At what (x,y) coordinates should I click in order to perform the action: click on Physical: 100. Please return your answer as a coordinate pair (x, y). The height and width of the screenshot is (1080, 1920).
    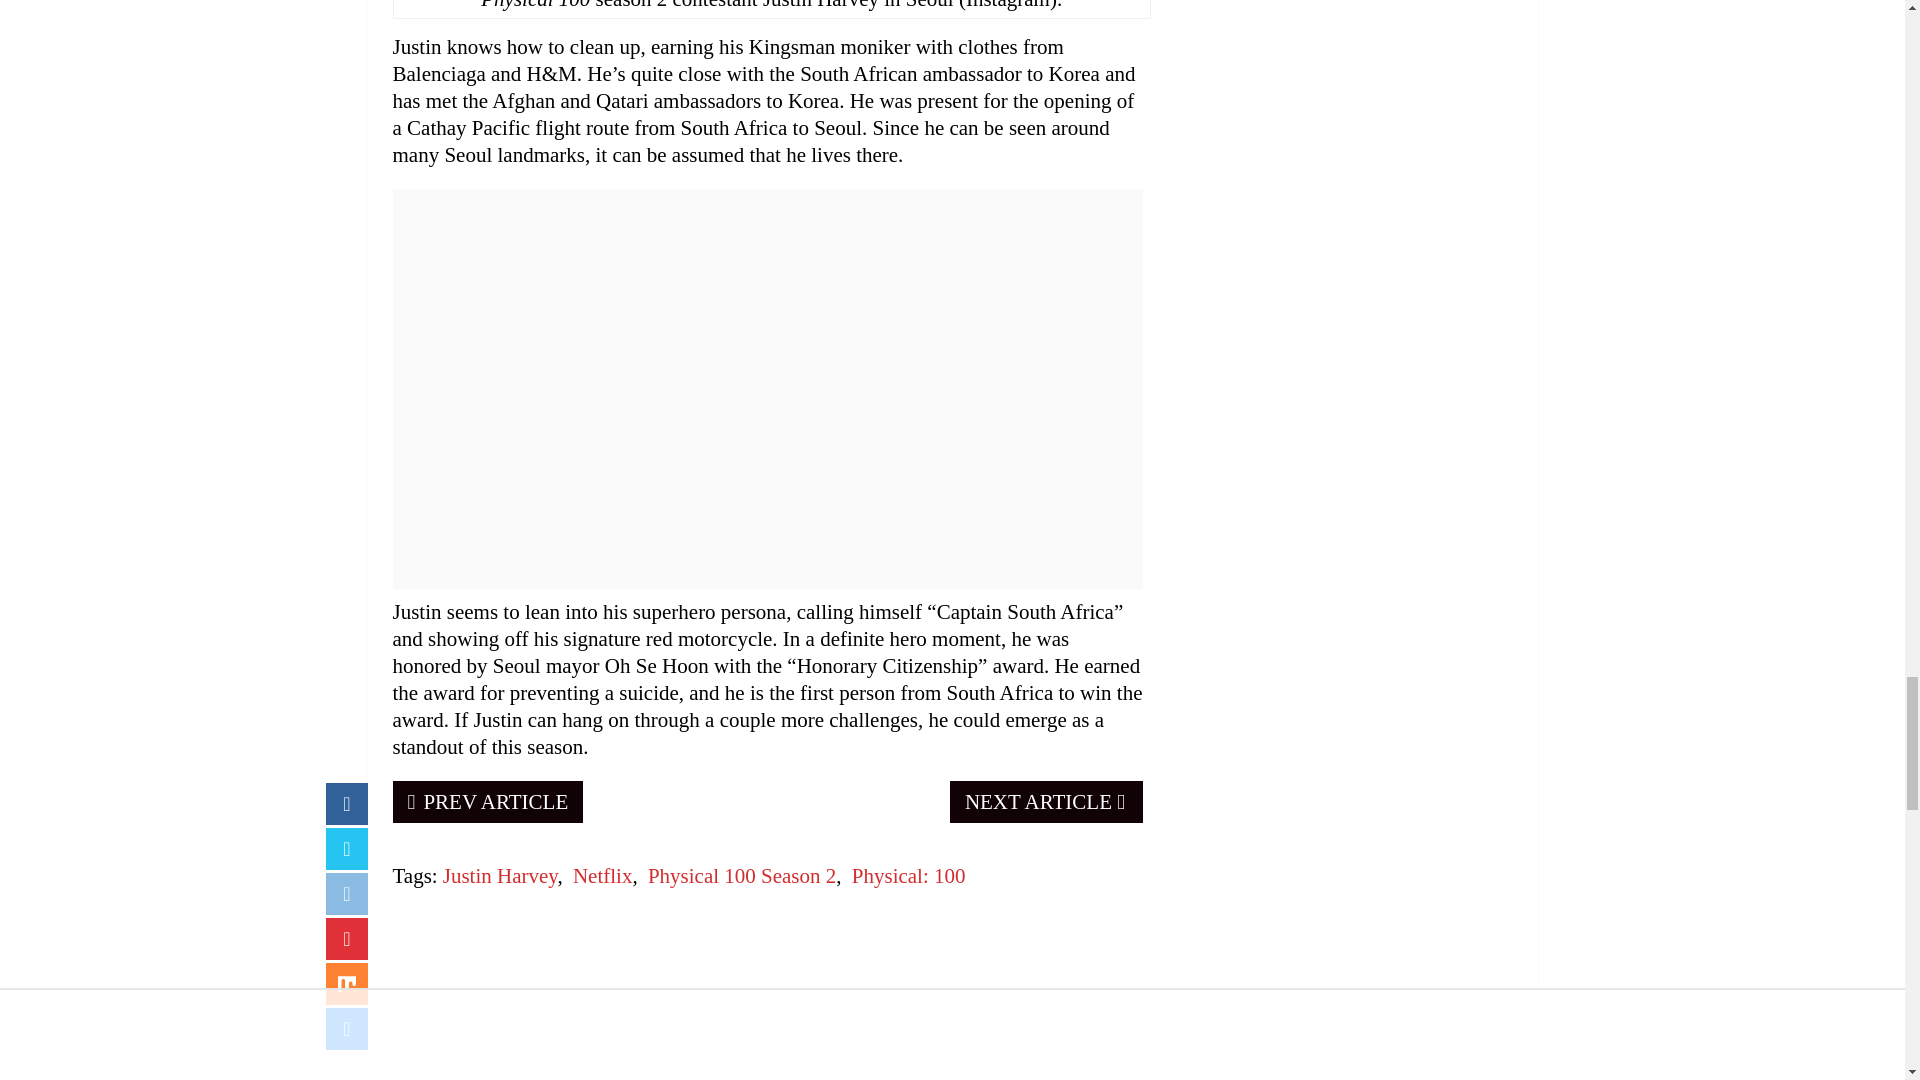
    Looking at the image, I should click on (908, 876).